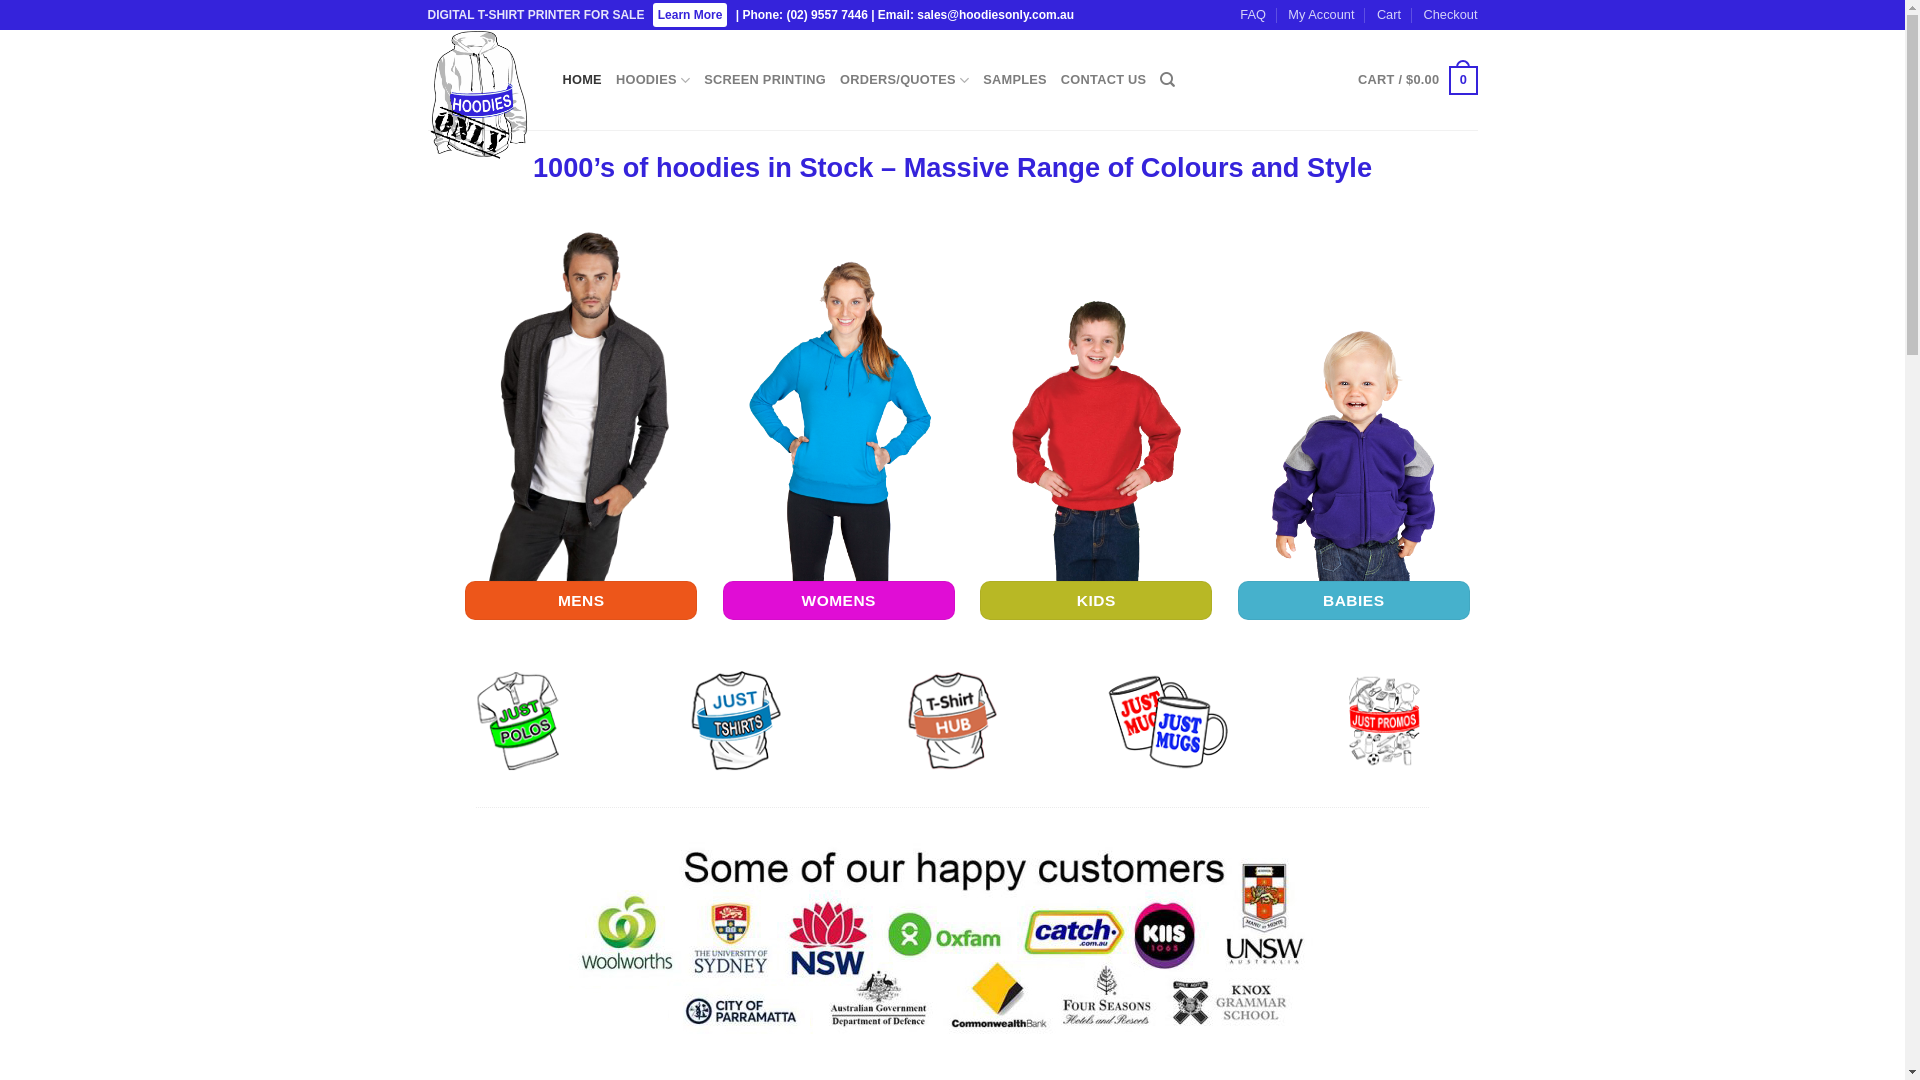 The width and height of the screenshot is (1920, 1080). What do you see at coordinates (480, 95) in the screenshot?
I see `Hoodies Only` at bounding box center [480, 95].